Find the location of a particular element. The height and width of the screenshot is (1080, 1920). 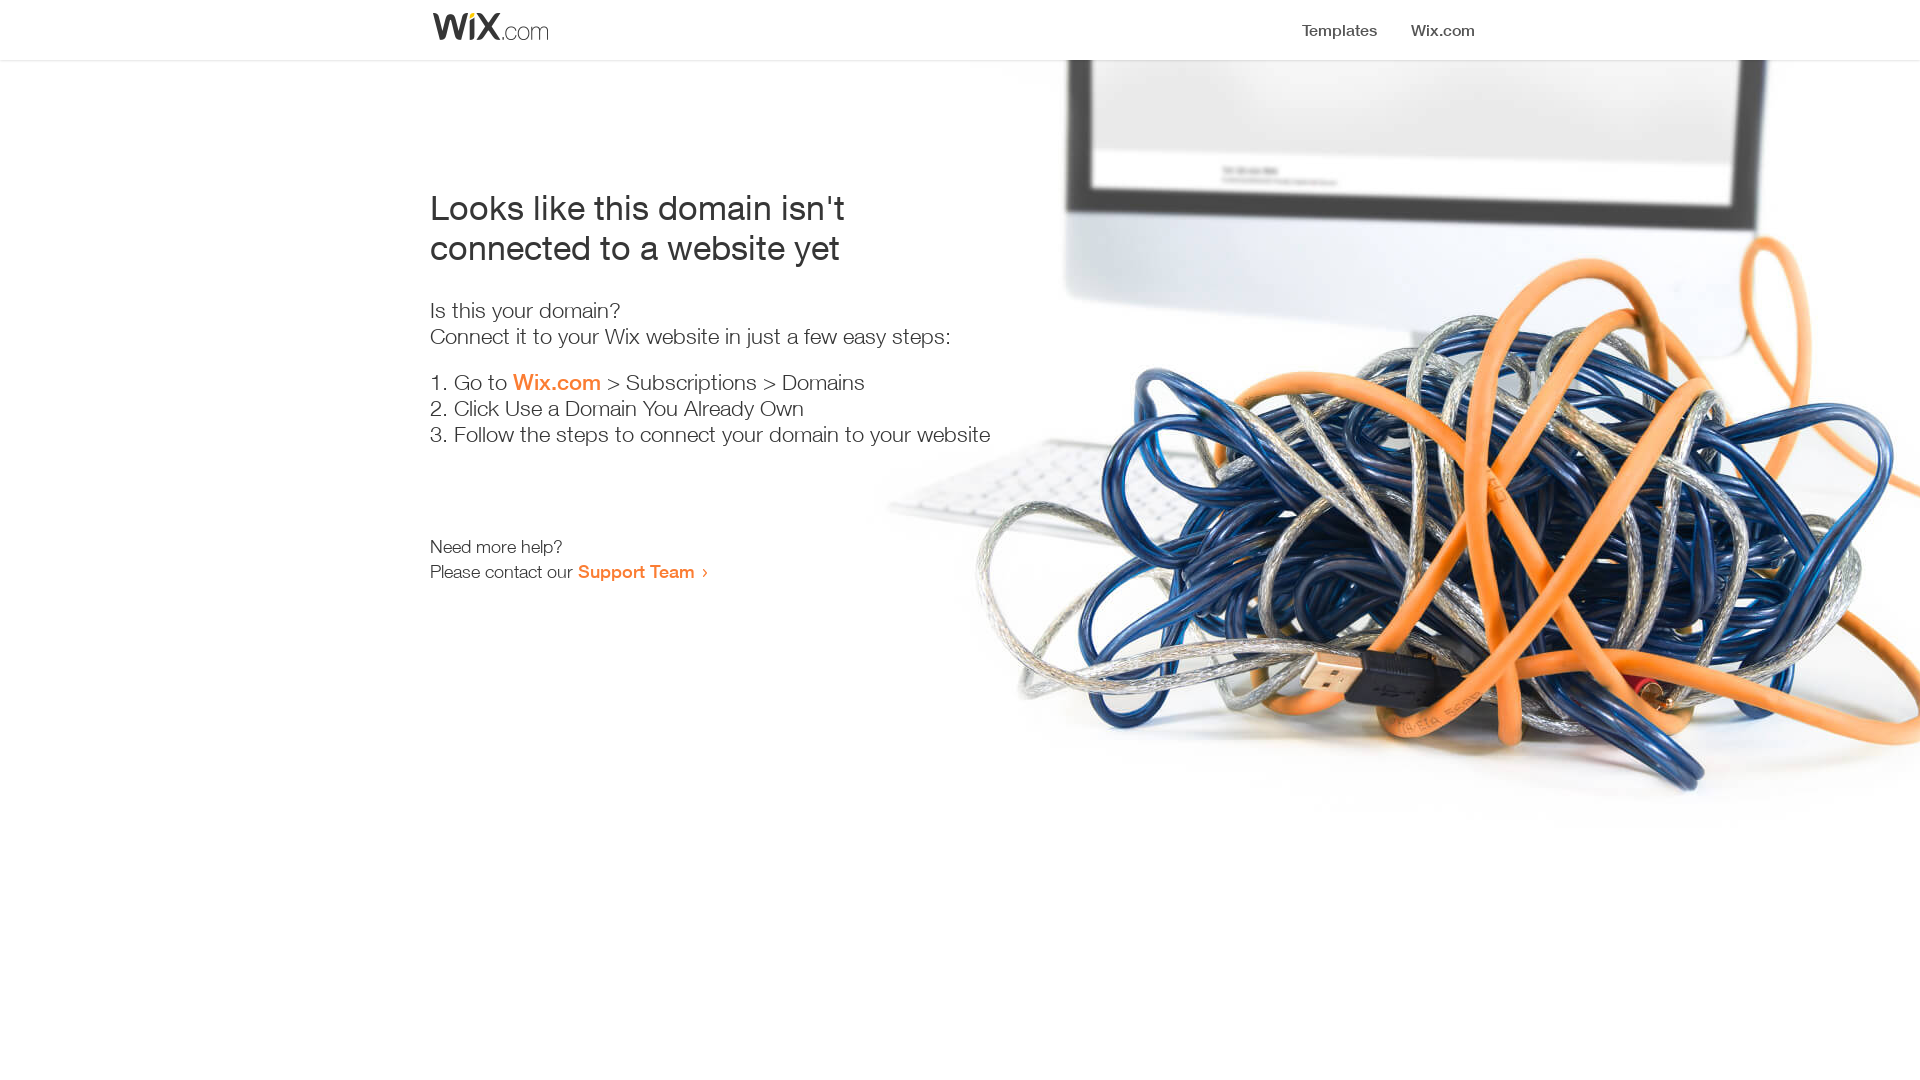

Support Team is located at coordinates (636, 571).